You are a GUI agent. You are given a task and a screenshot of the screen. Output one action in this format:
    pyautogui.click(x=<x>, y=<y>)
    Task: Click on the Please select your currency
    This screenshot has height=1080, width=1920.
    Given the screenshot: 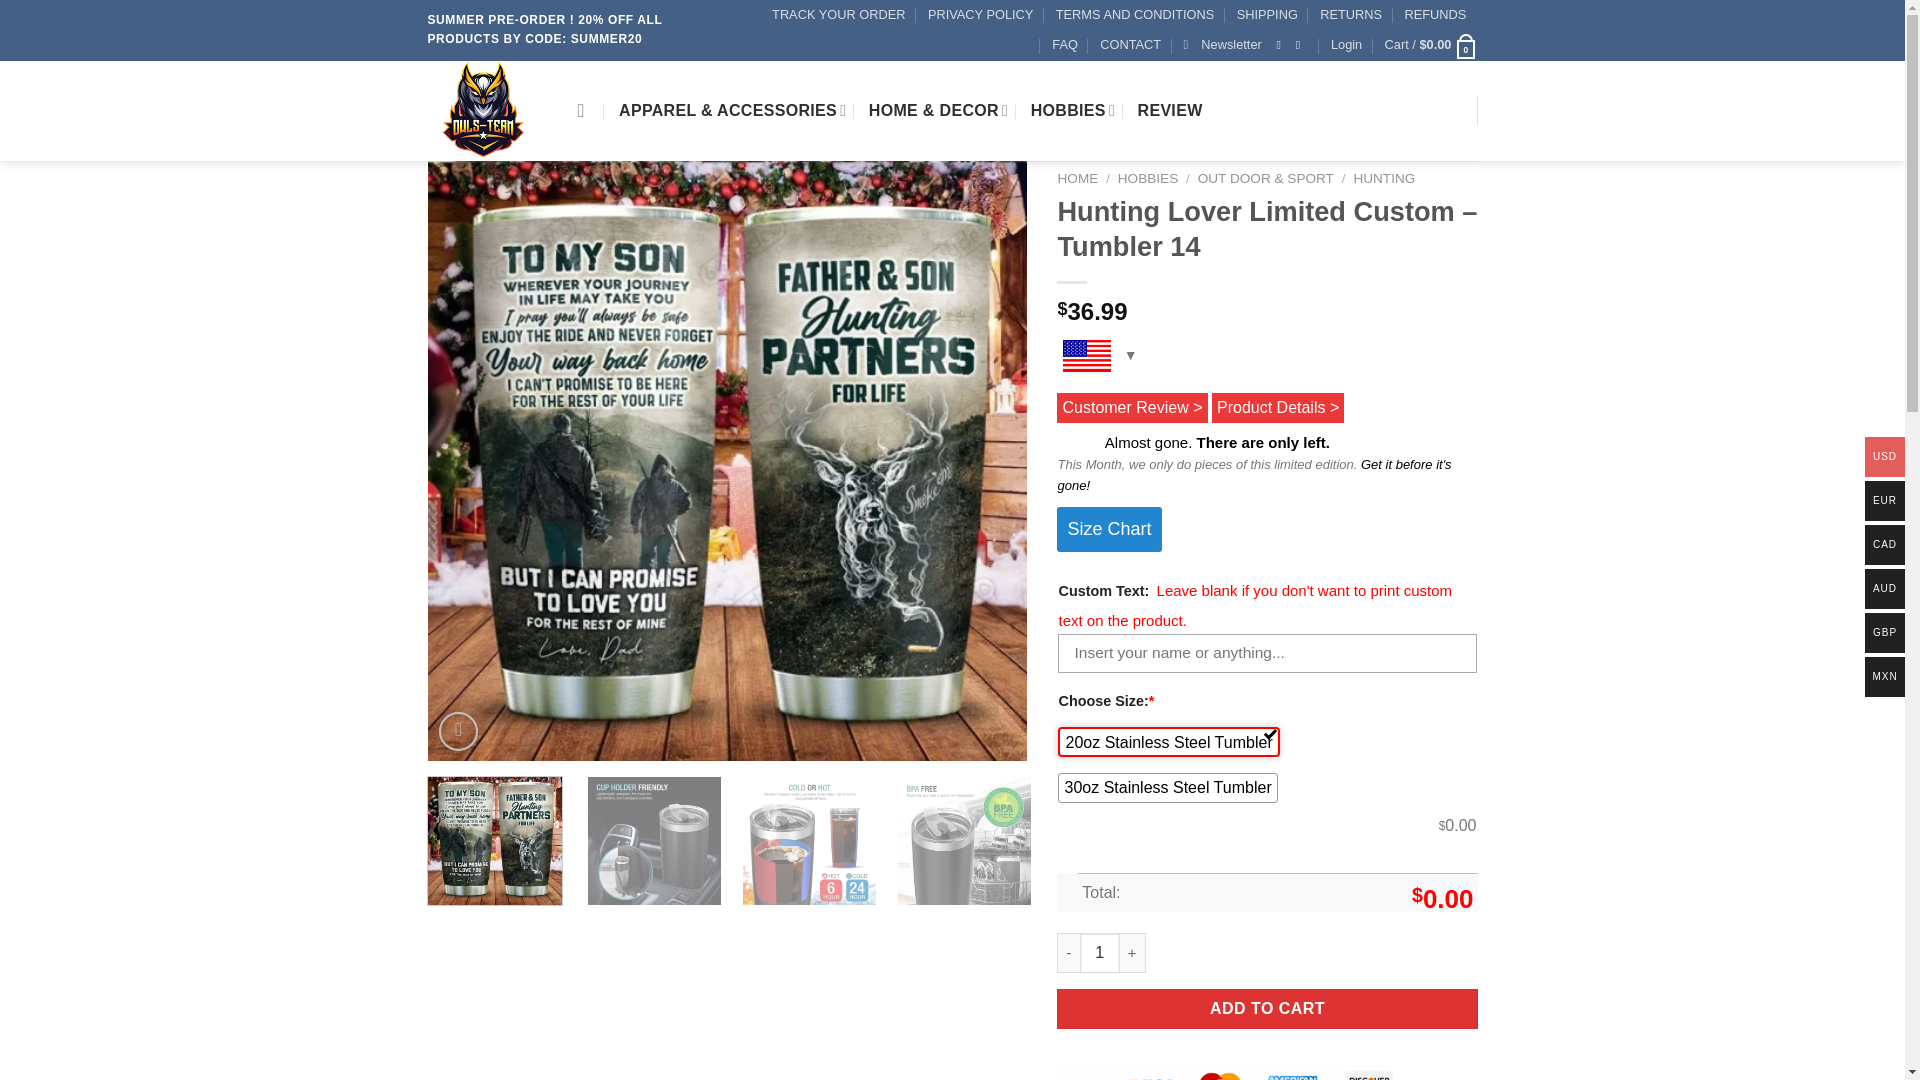 What is the action you would take?
    pyautogui.click(x=1096, y=362)
    